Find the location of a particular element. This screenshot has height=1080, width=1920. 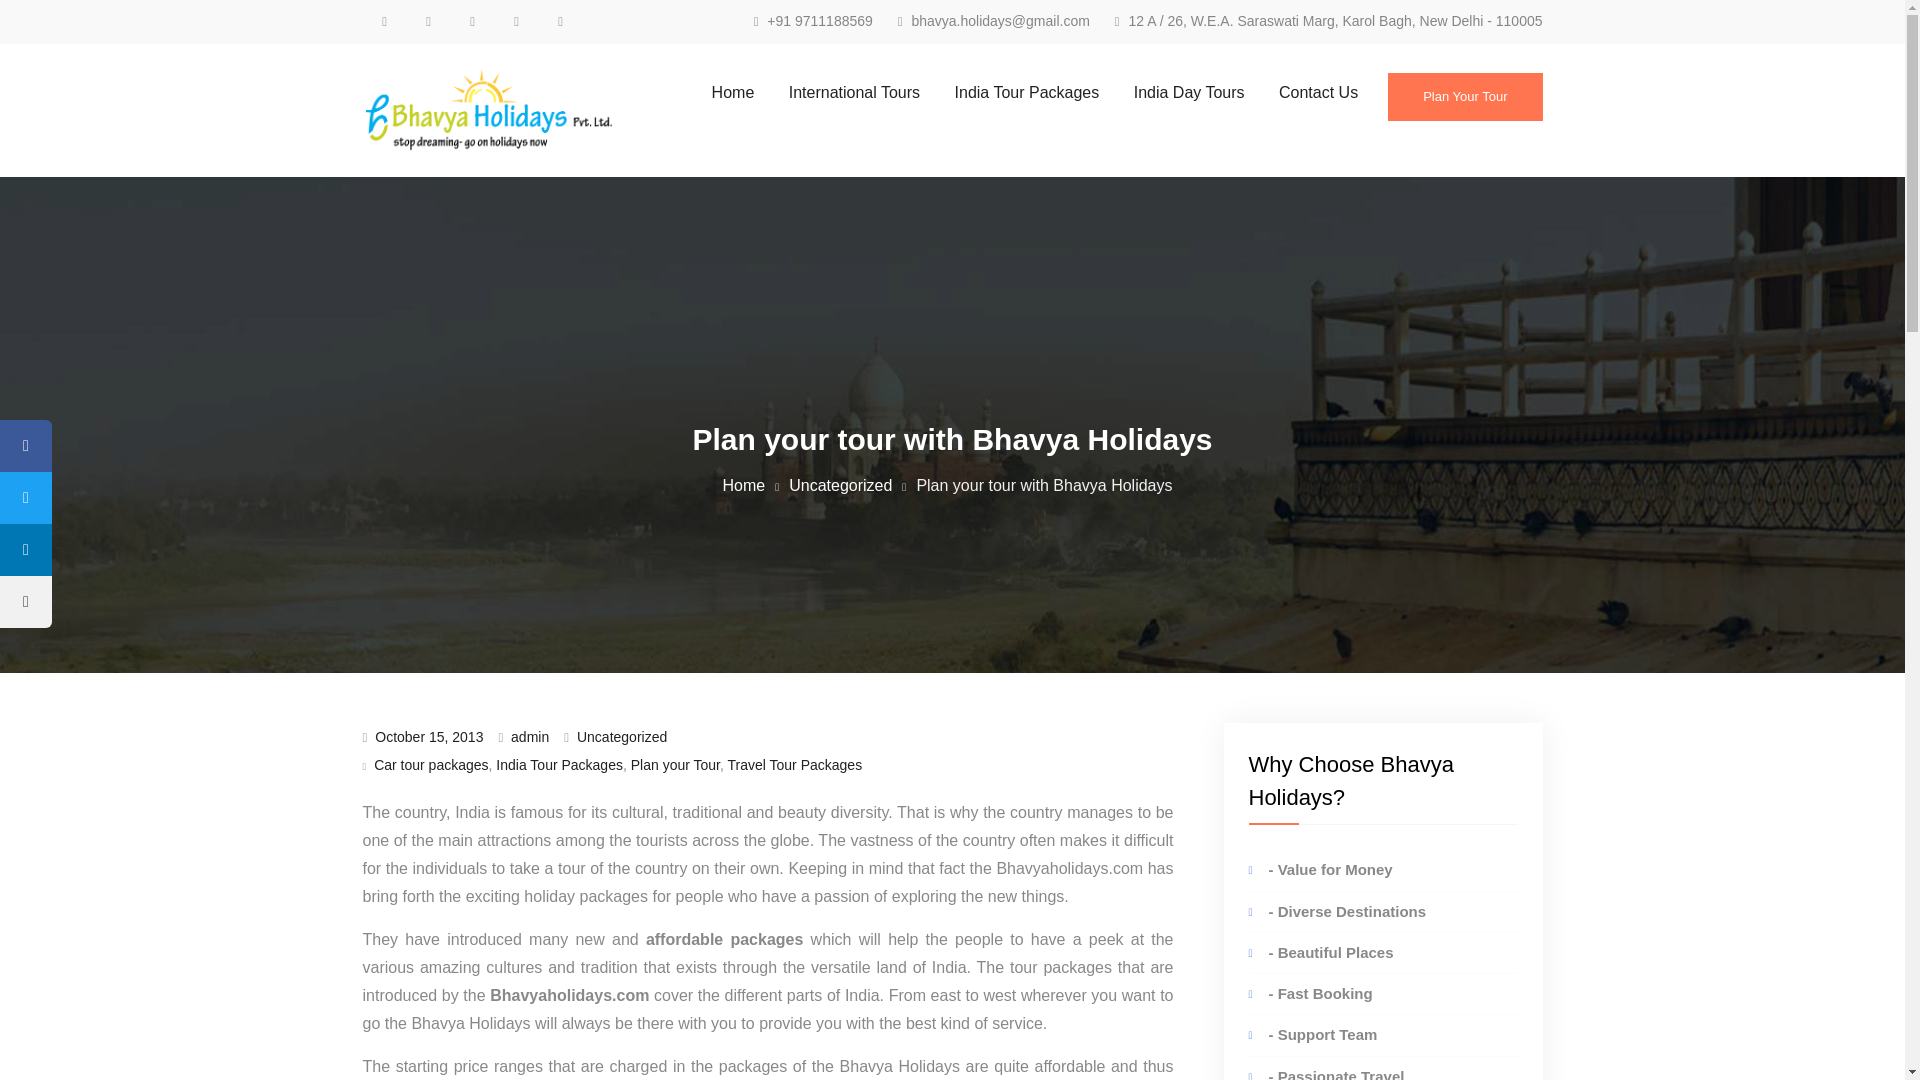

India Tour Packages is located at coordinates (1028, 92).